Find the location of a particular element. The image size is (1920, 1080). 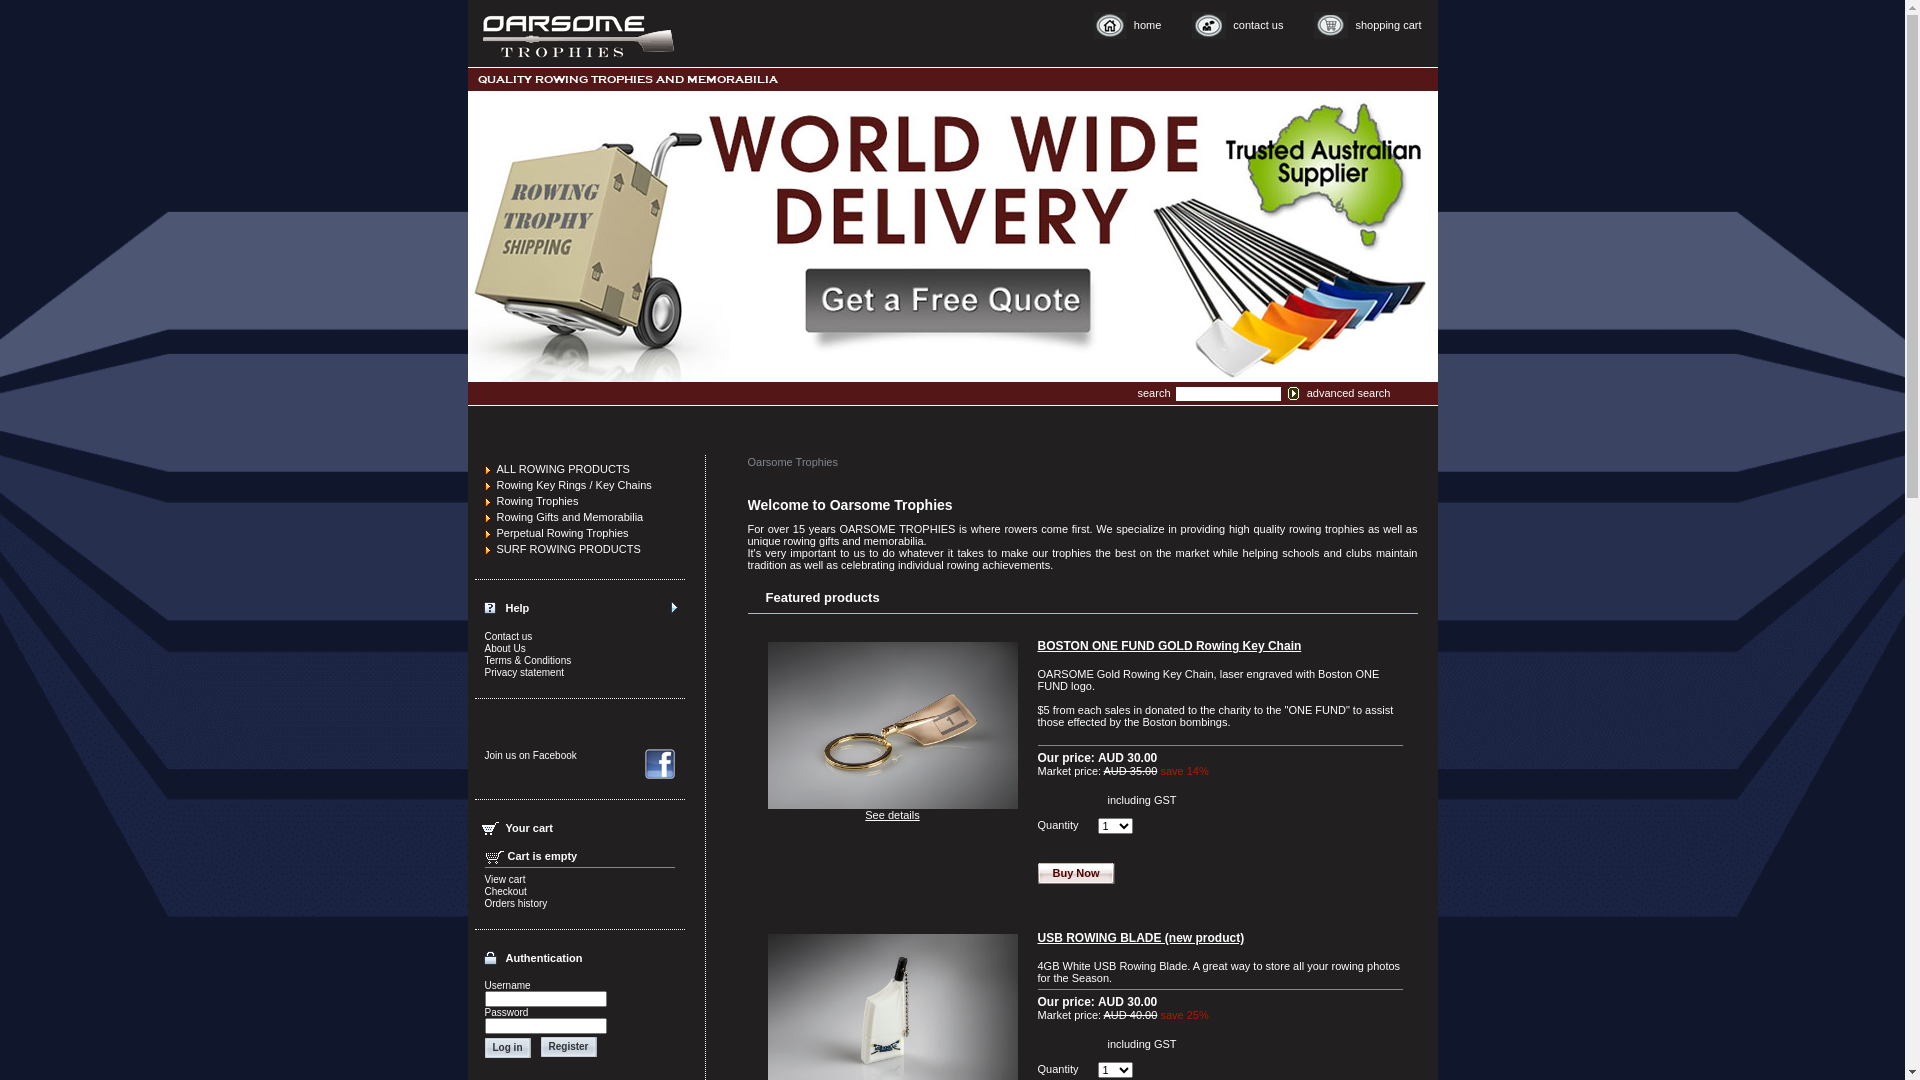

Register is located at coordinates (564, 1047).